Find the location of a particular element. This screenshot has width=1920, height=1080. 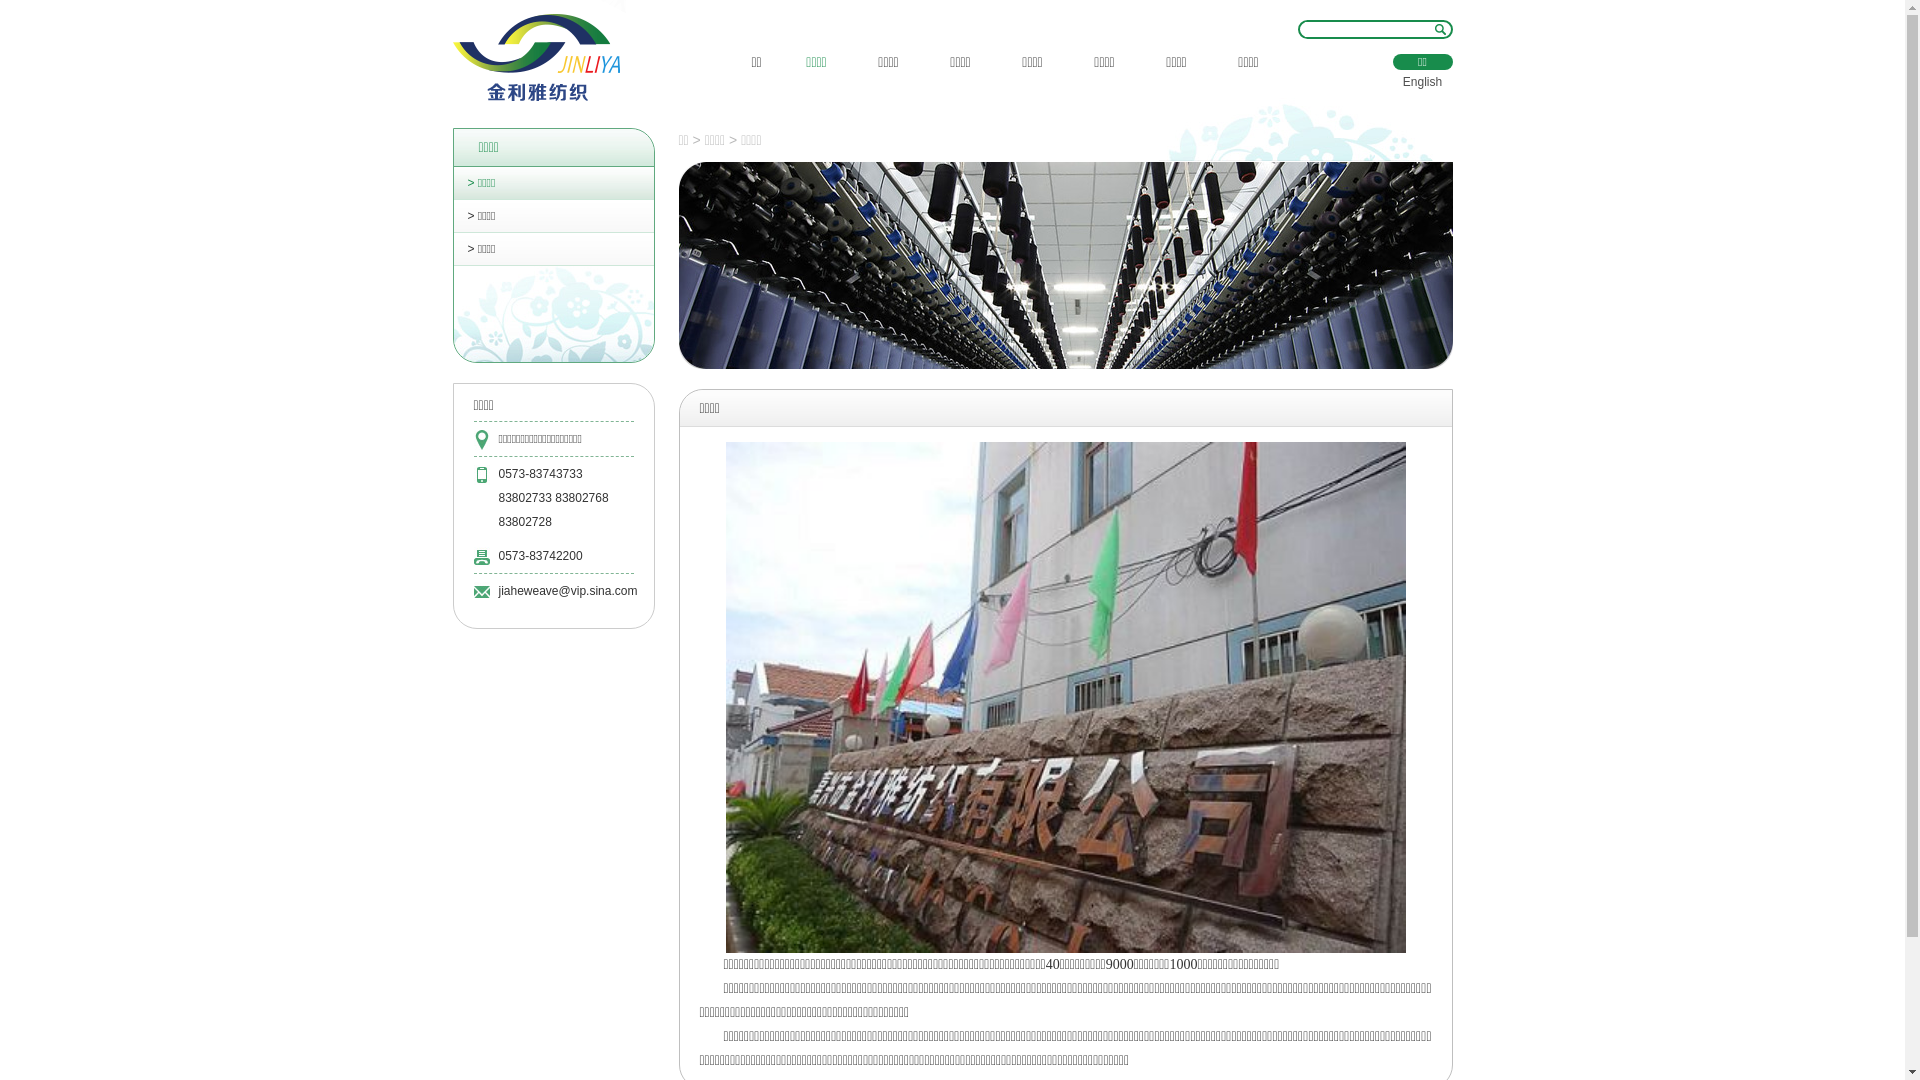

English is located at coordinates (1422, 82).